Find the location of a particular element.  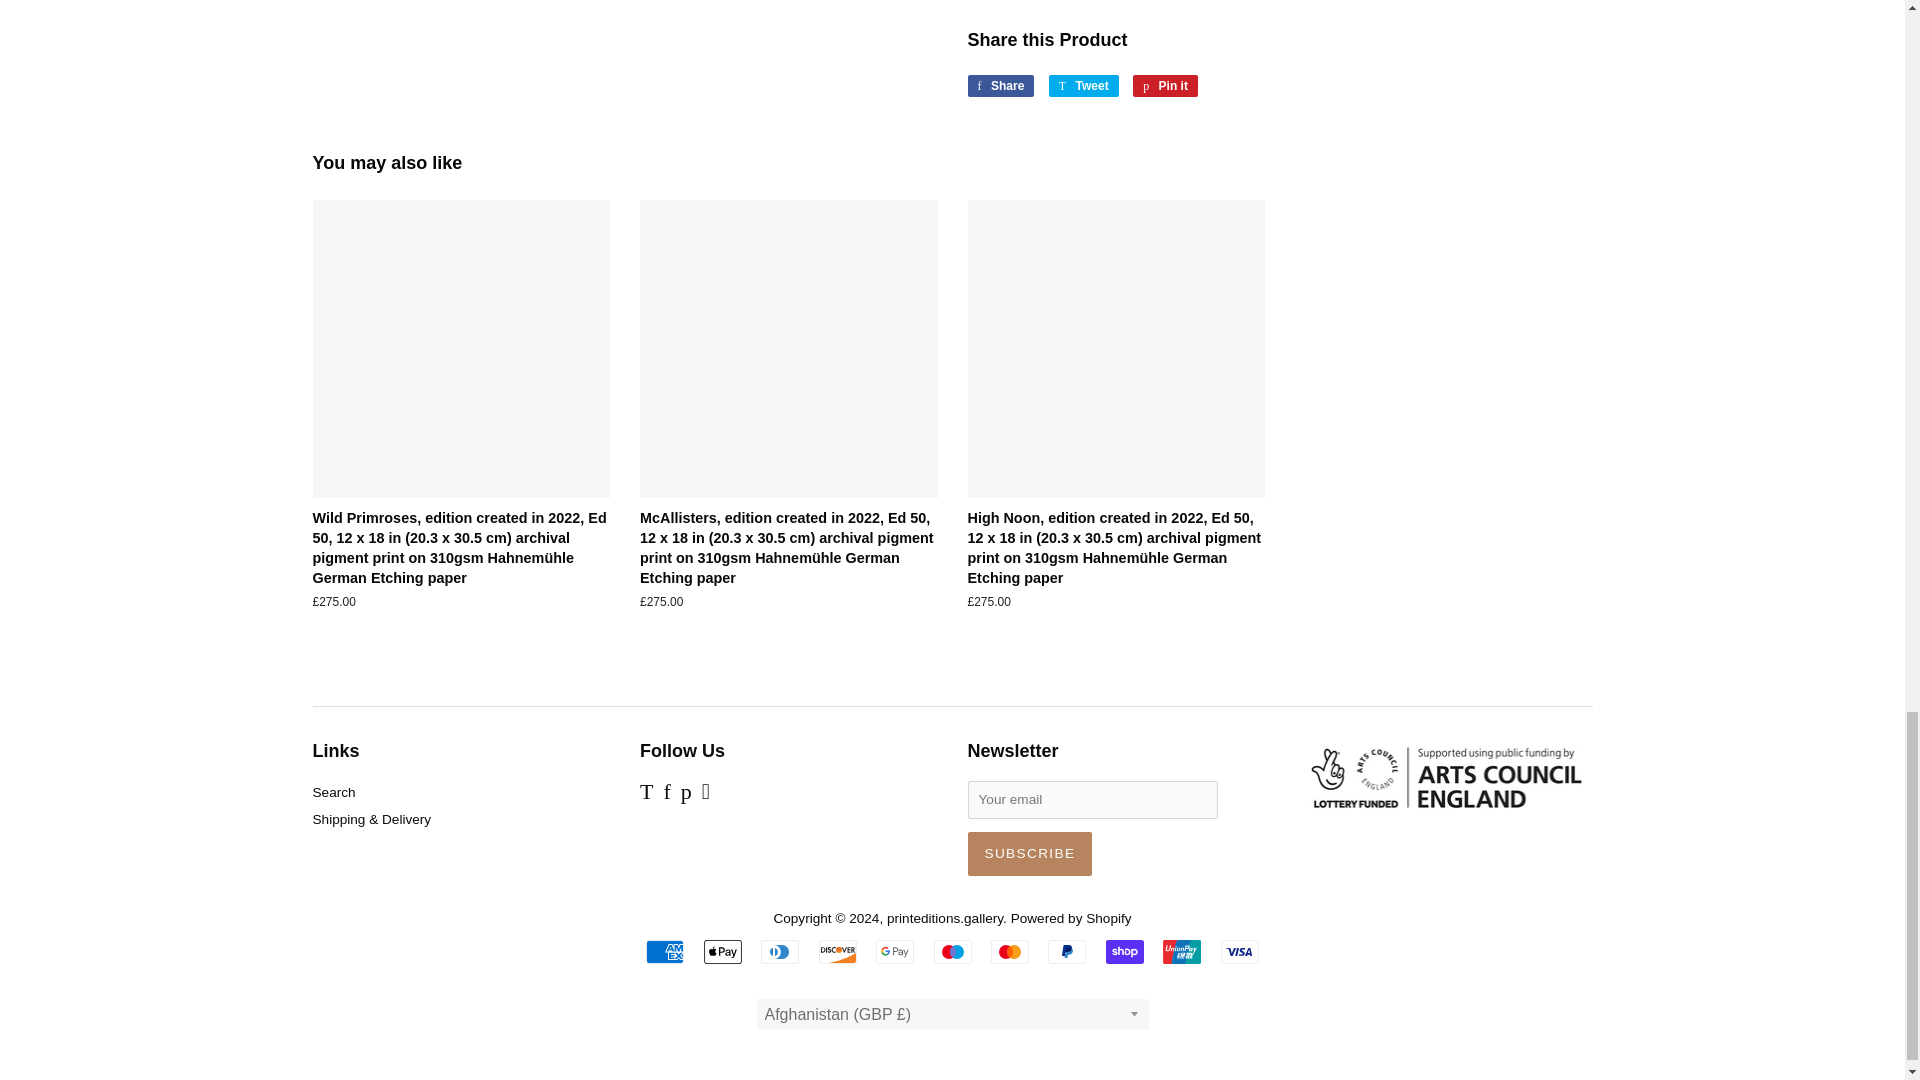

Maestro is located at coordinates (952, 952).